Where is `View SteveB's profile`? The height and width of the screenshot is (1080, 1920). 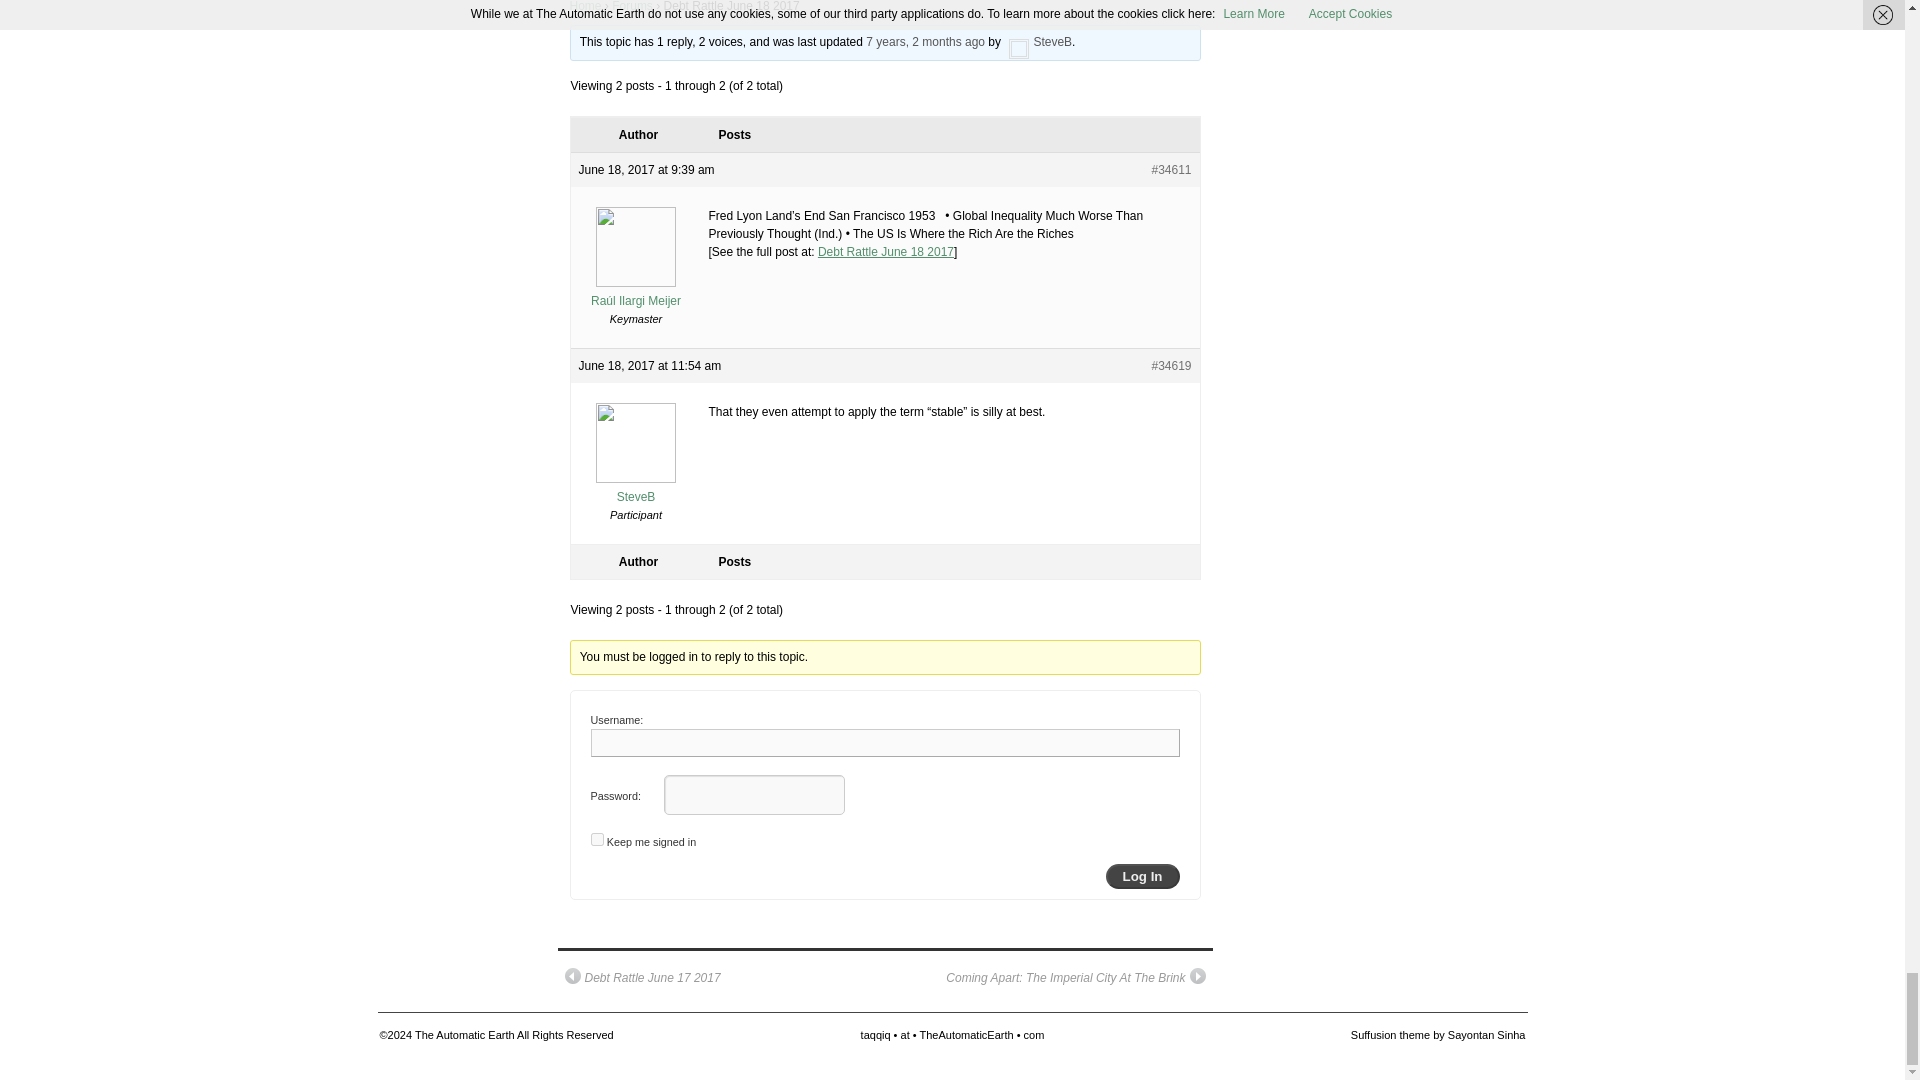
View SteveB's profile is located at coordinates (635, 488).